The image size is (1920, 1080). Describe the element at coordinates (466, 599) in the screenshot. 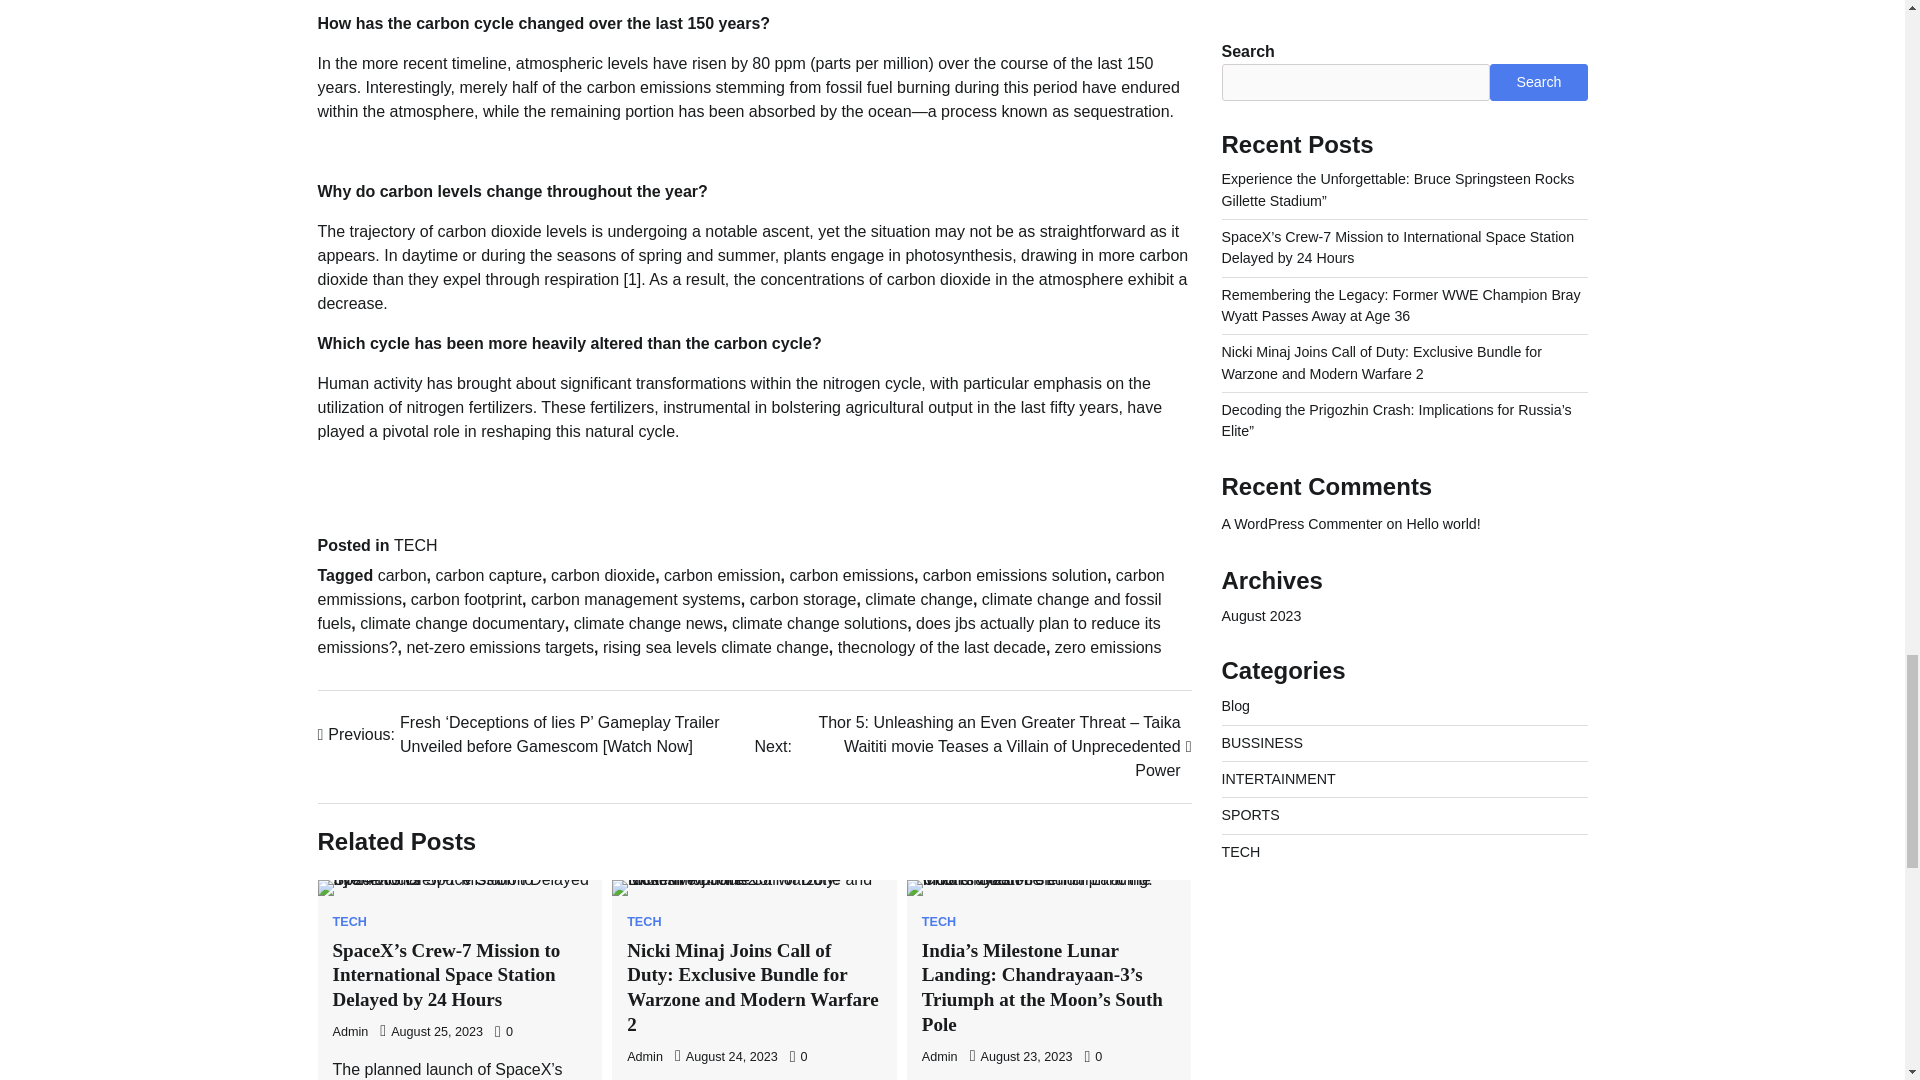

I see `carbon footprint` at that location.